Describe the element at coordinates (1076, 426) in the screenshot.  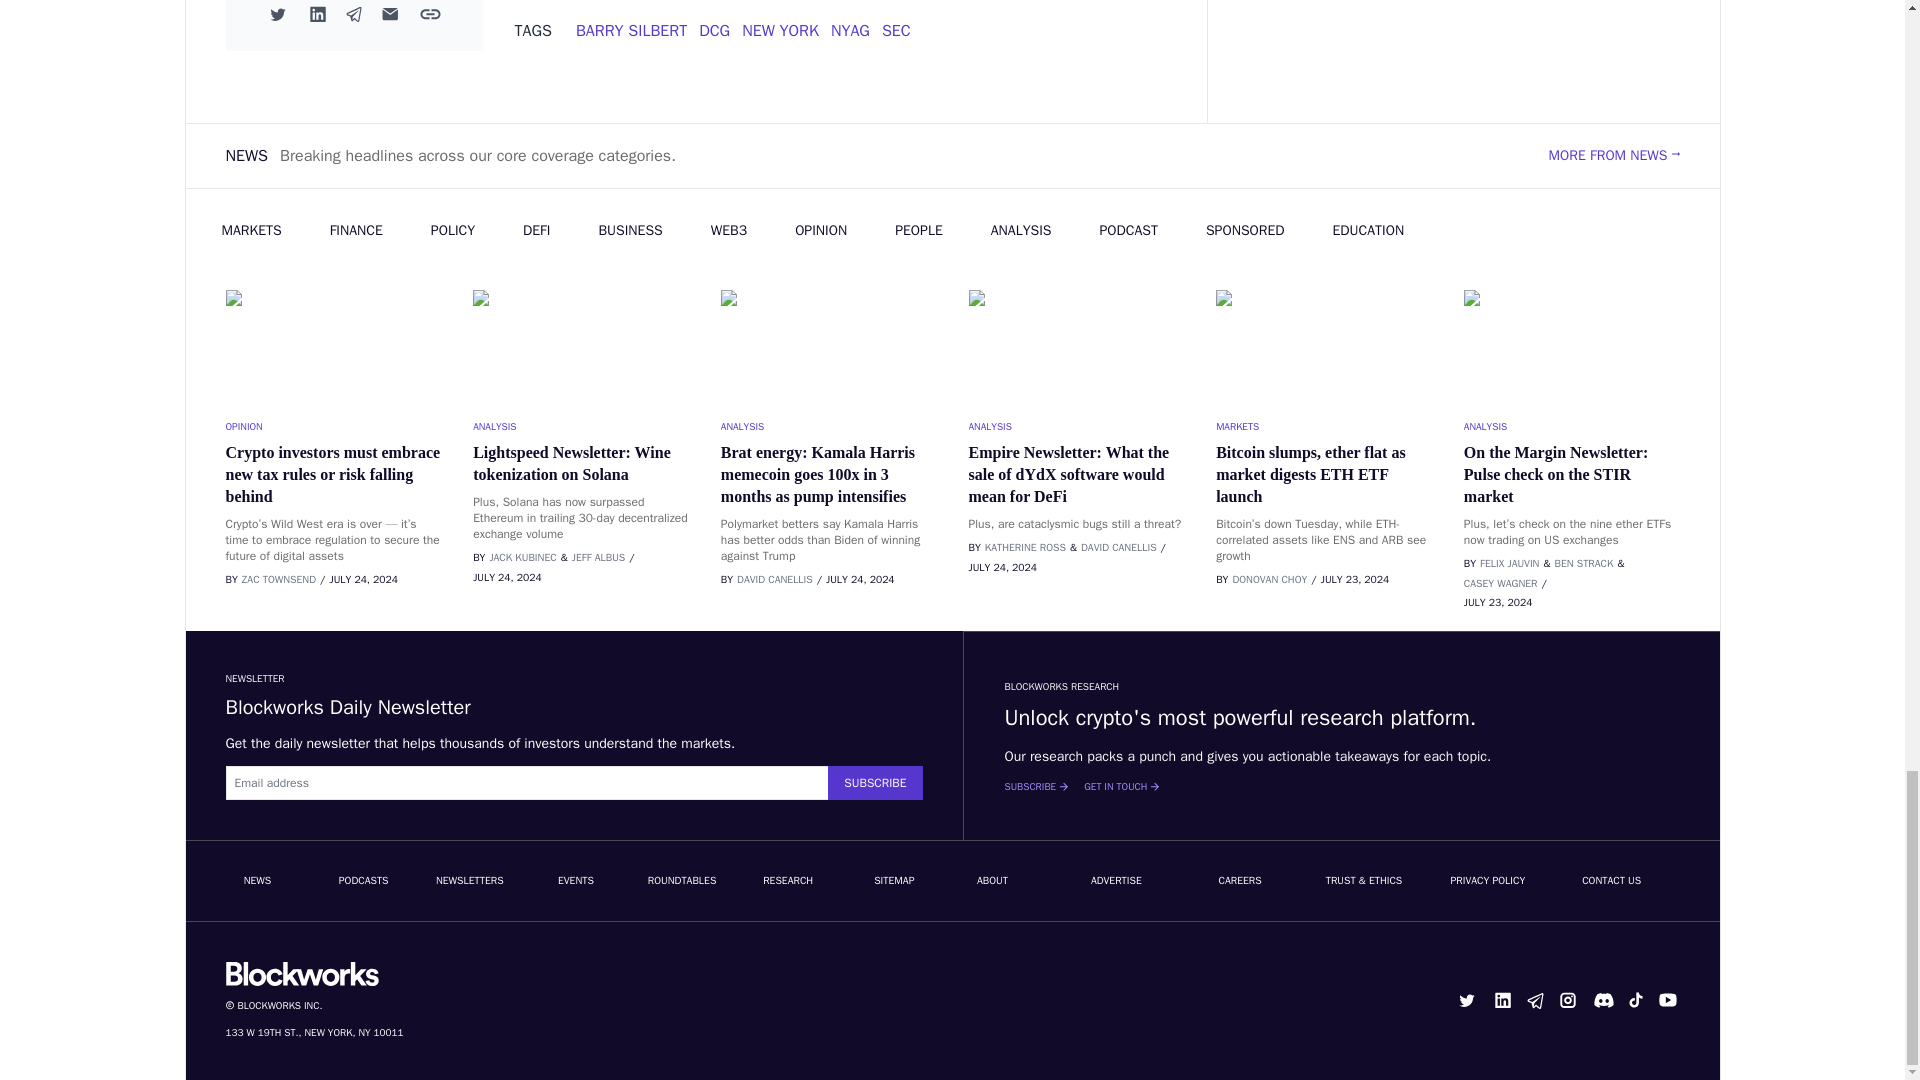
I see `ANALYSIS` at that location.